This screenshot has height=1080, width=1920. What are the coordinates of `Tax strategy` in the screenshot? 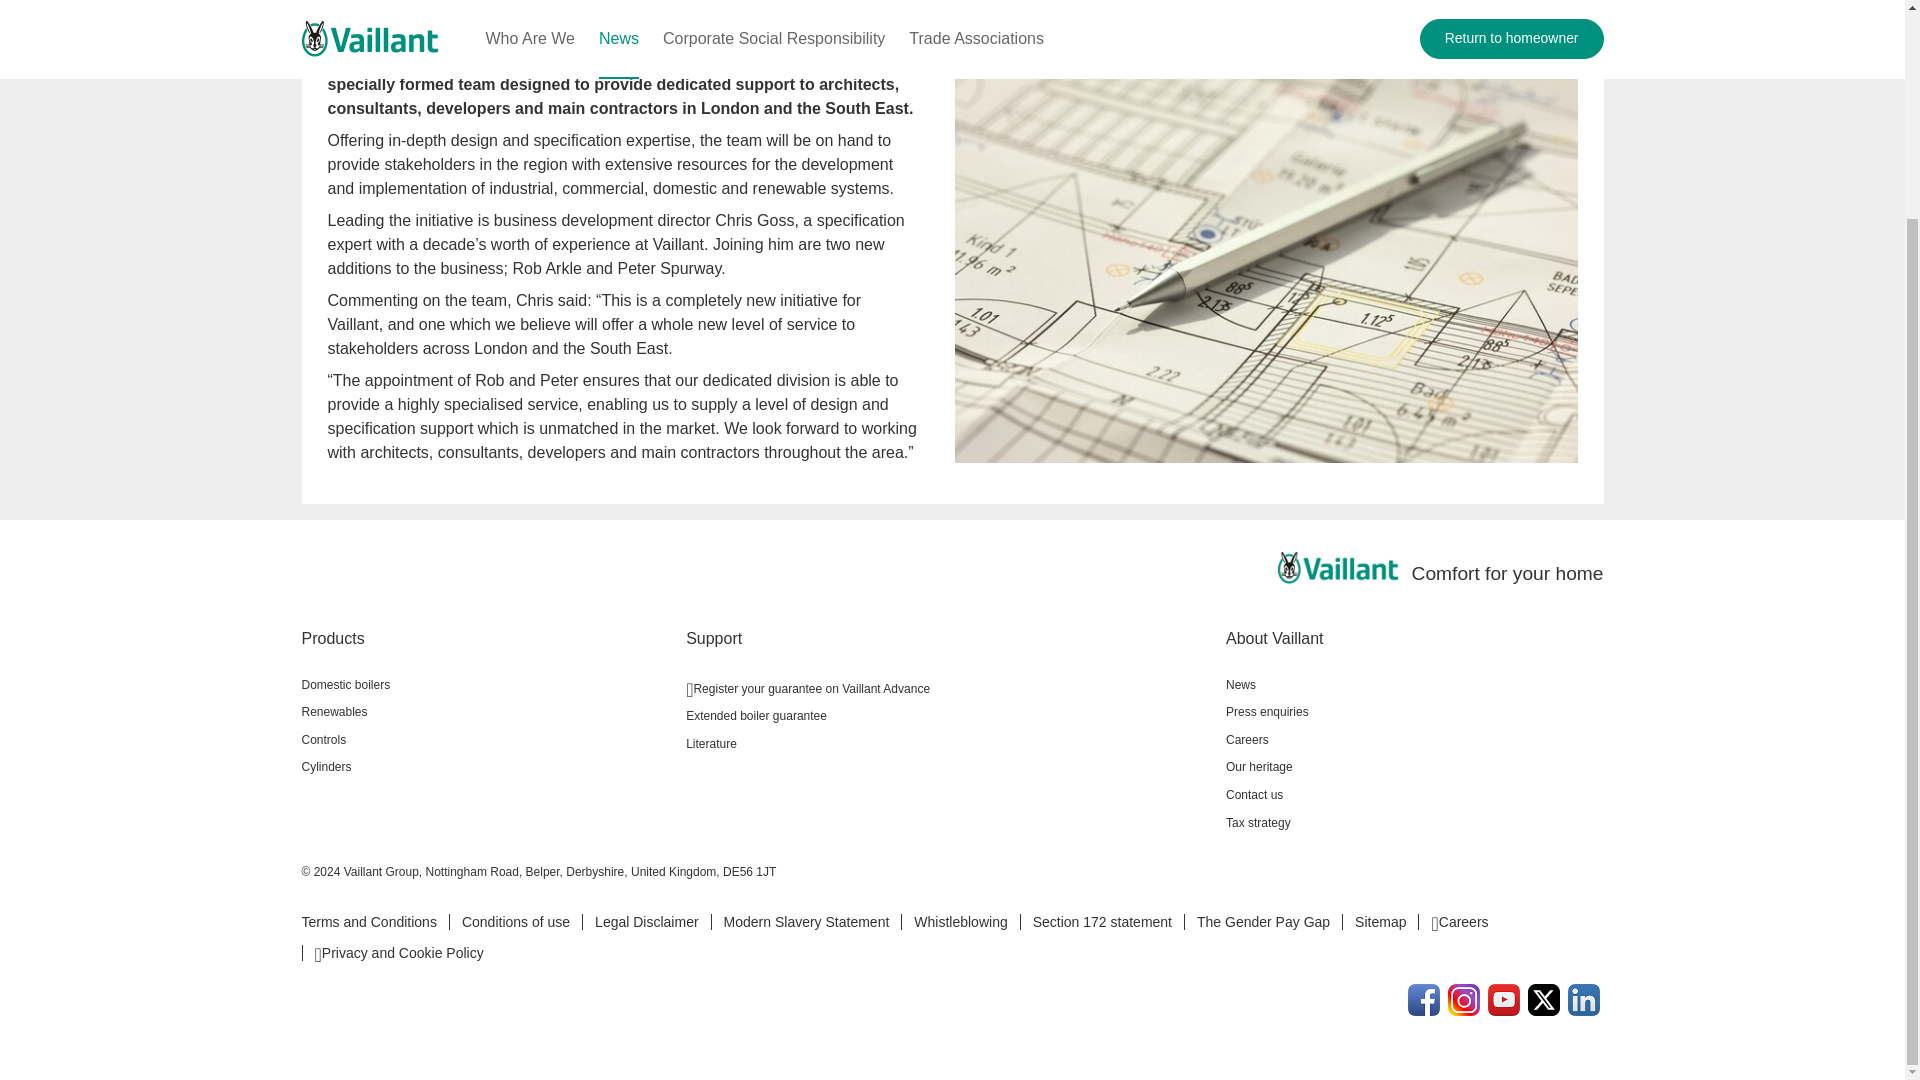 It's located at (1414, 822).